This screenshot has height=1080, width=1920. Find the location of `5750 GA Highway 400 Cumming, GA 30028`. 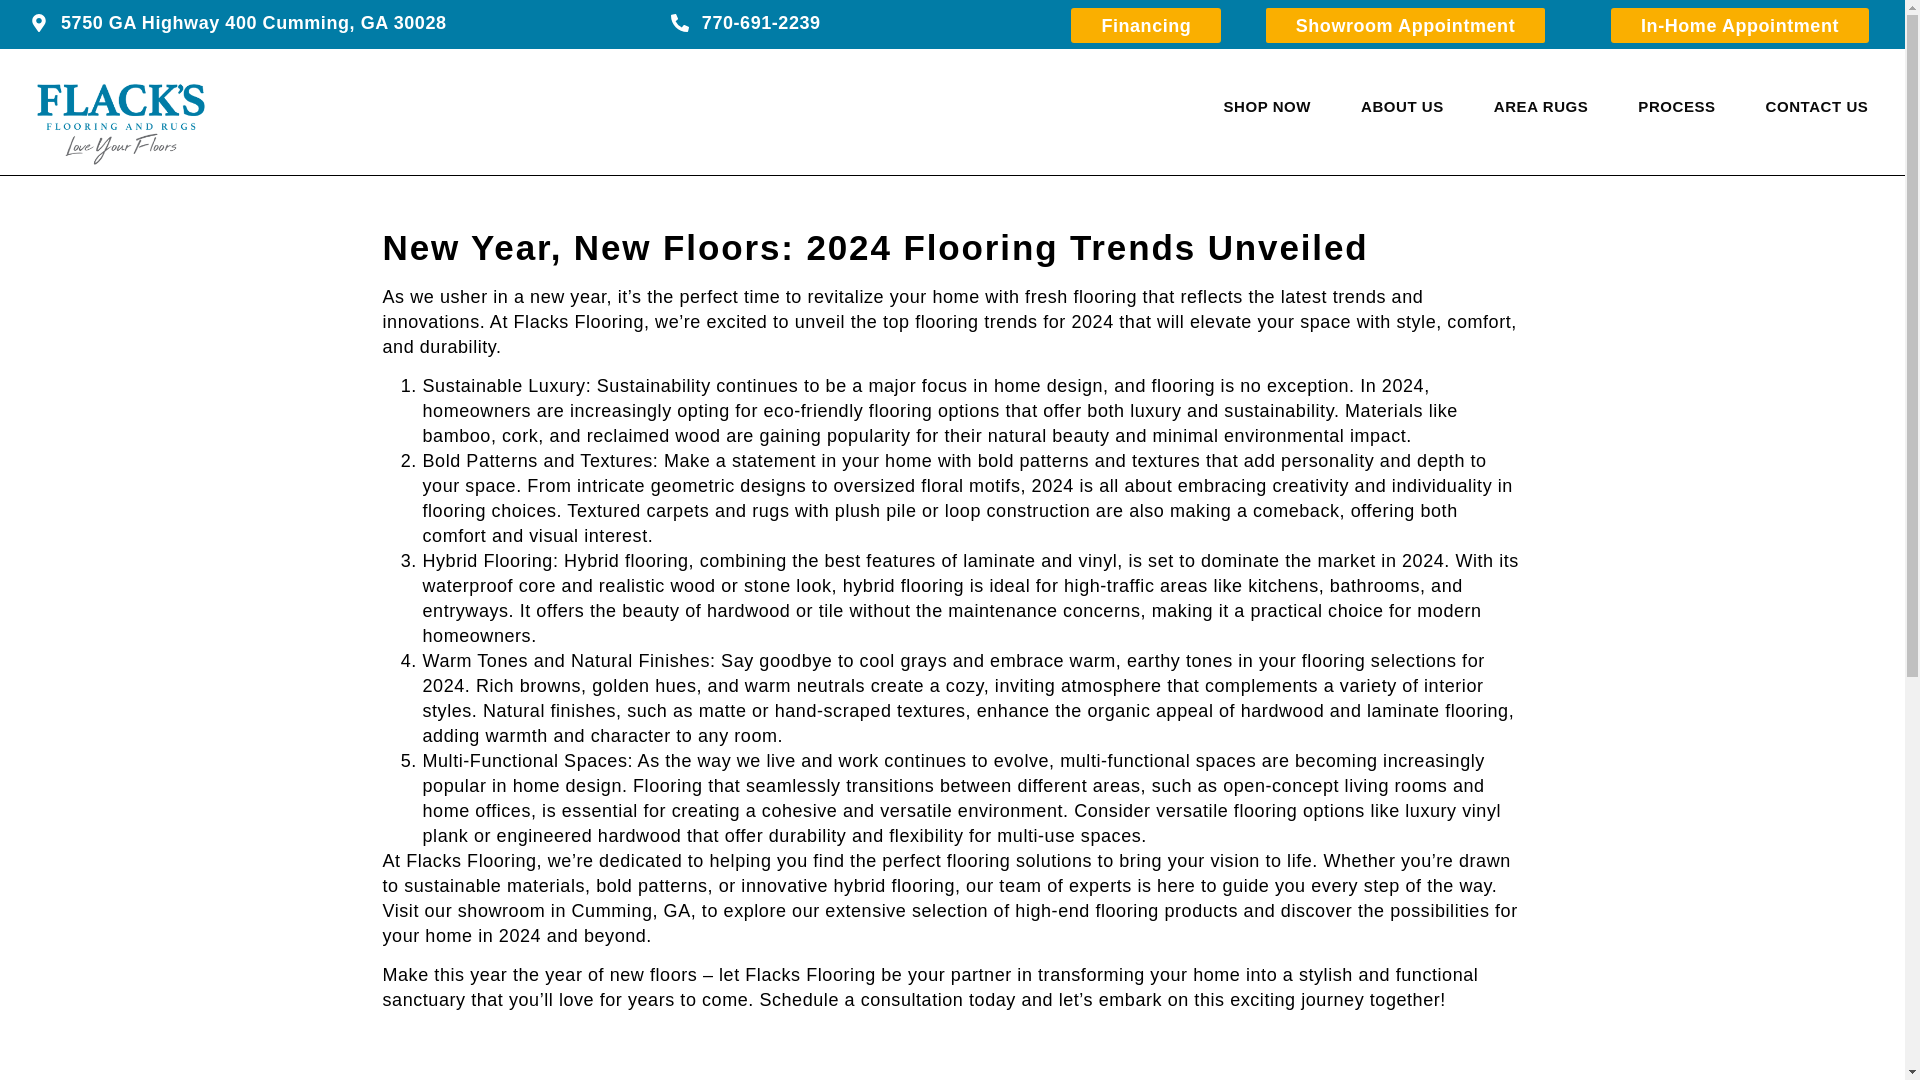

5750 GA Highway 400 Cumming, GA 30028 is located at coordinates (238, 24).